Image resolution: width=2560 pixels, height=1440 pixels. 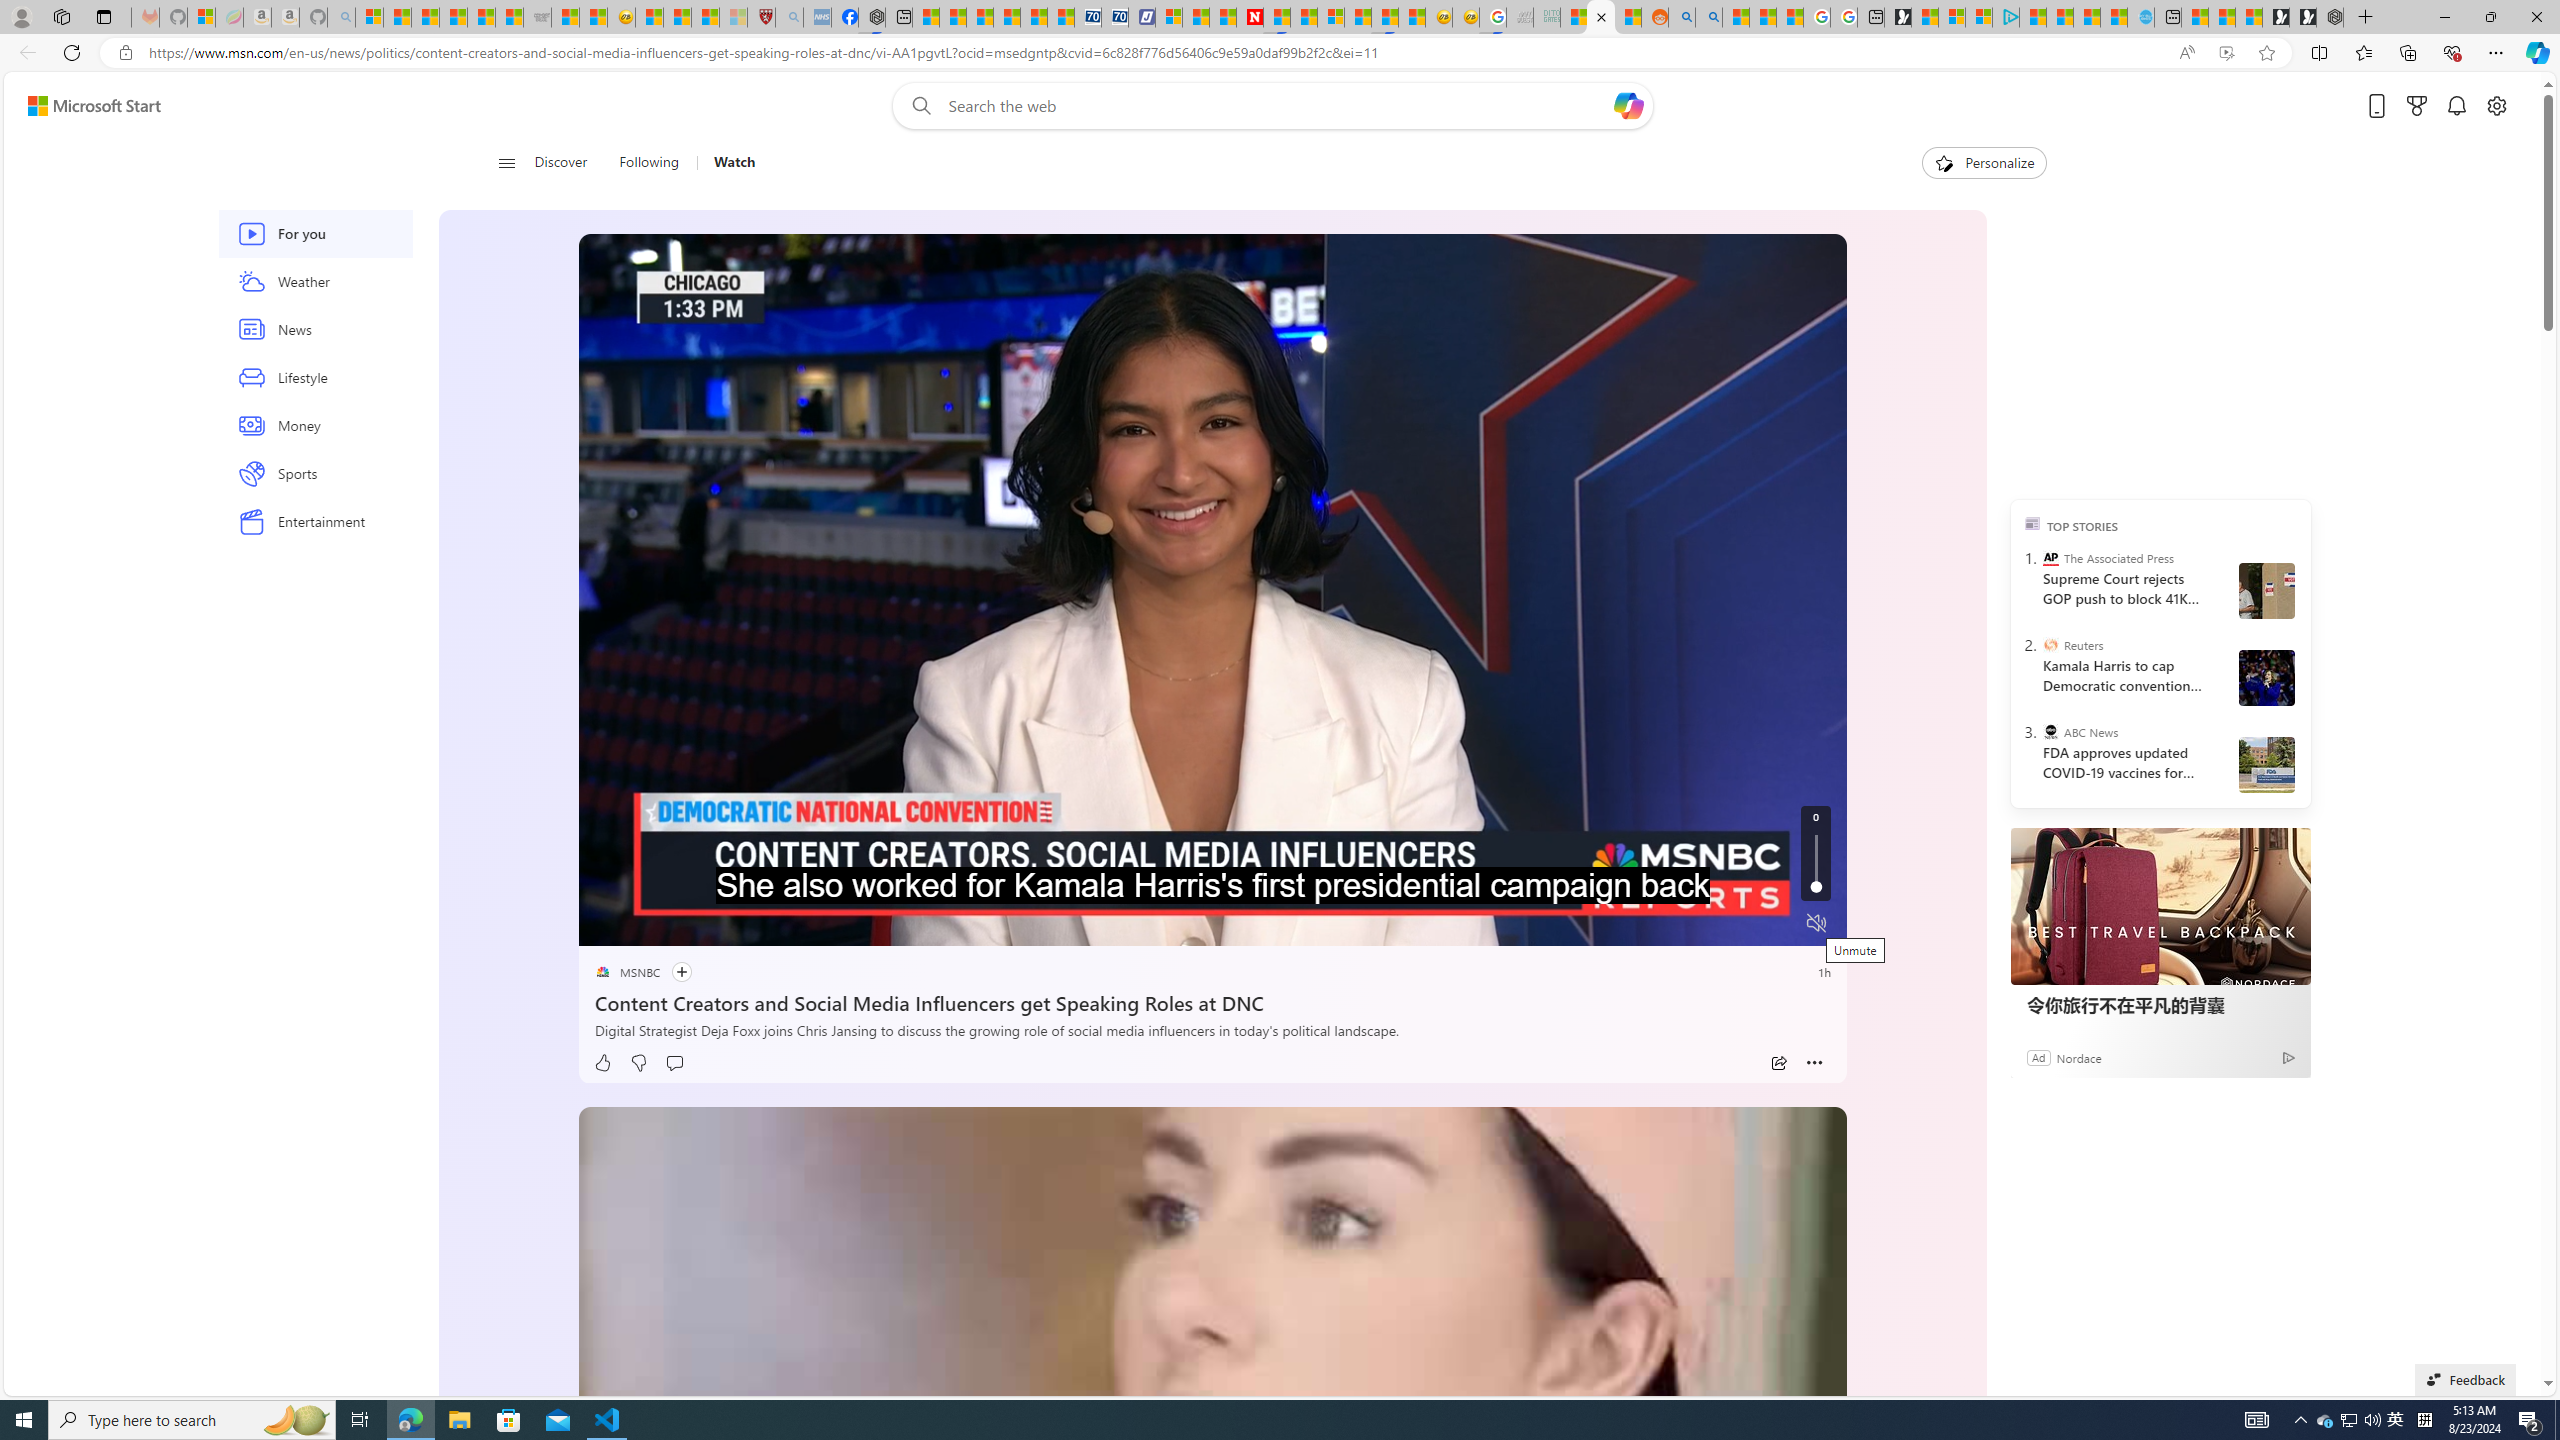 I want to click on placeholder MSNBC, so click(x=626, y=972).